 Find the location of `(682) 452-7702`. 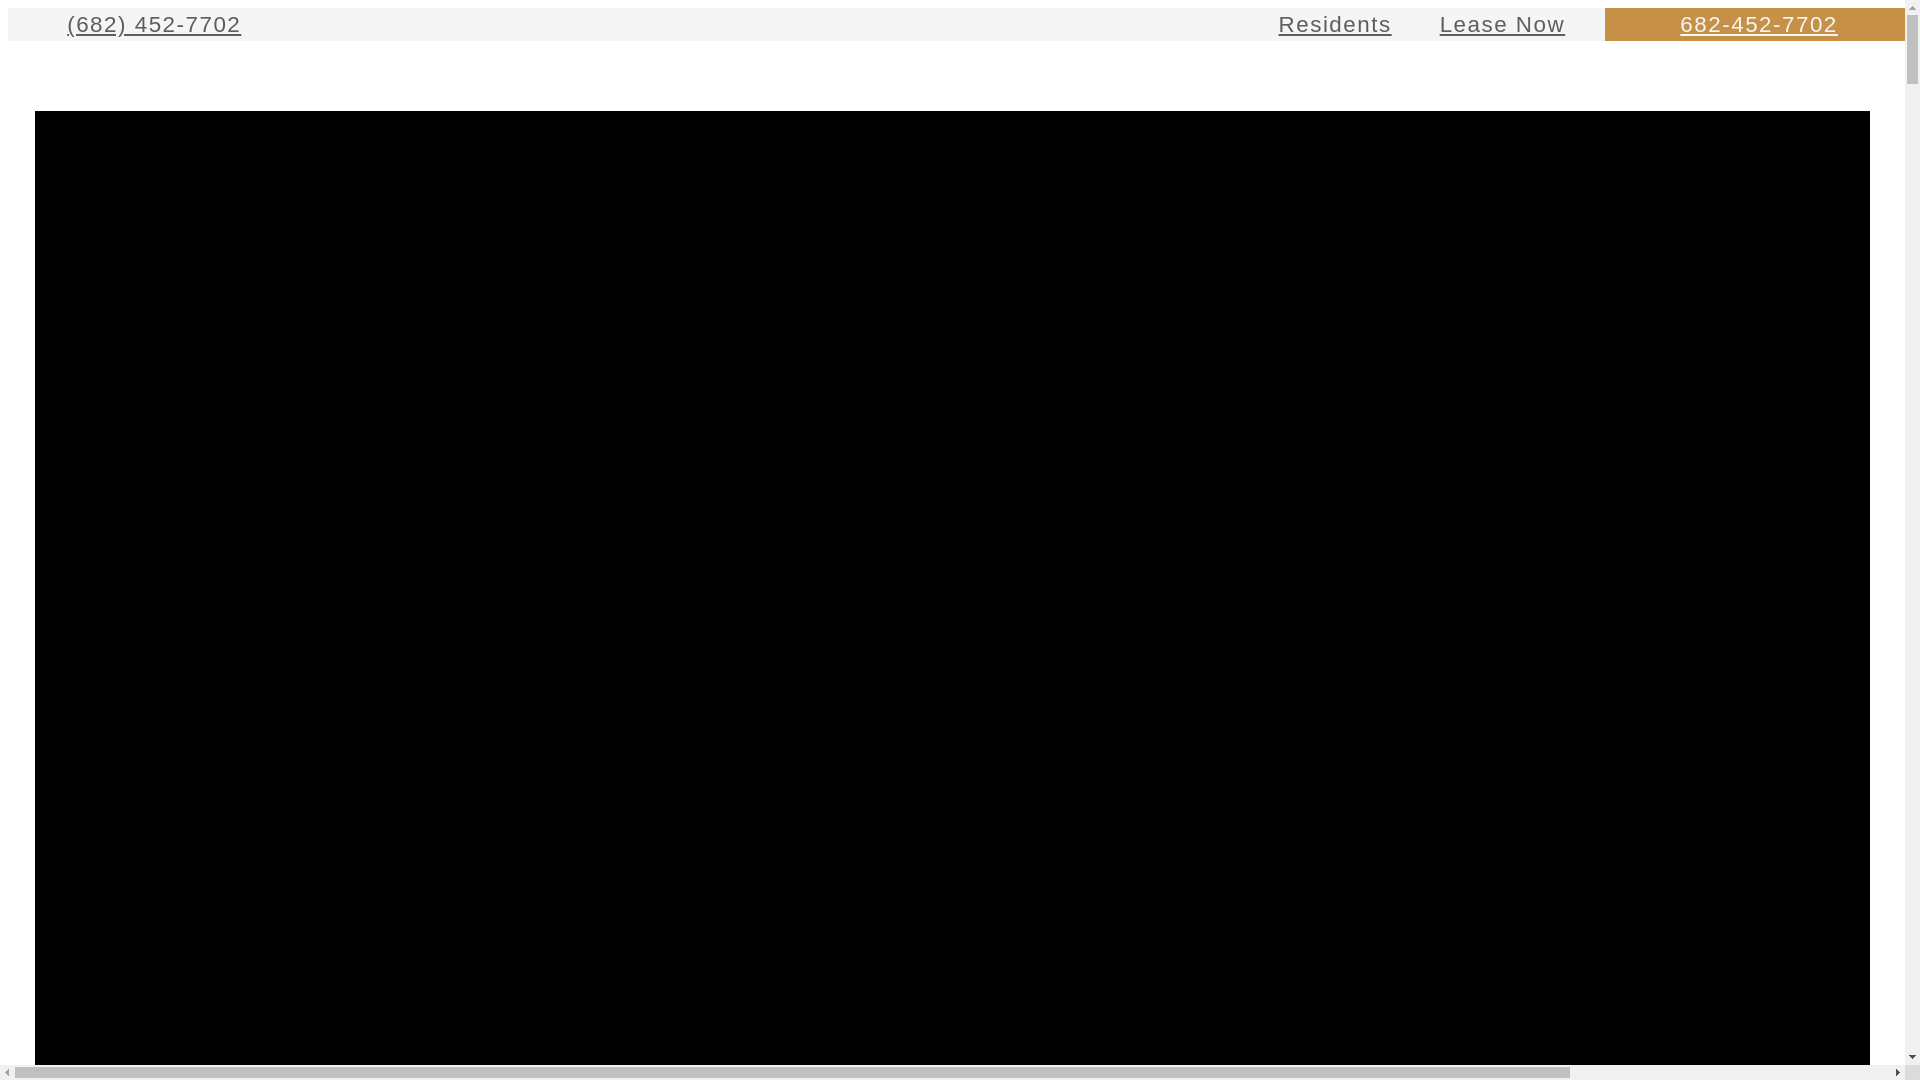

(682) 452-7702 is located at coordinates (146, 24).